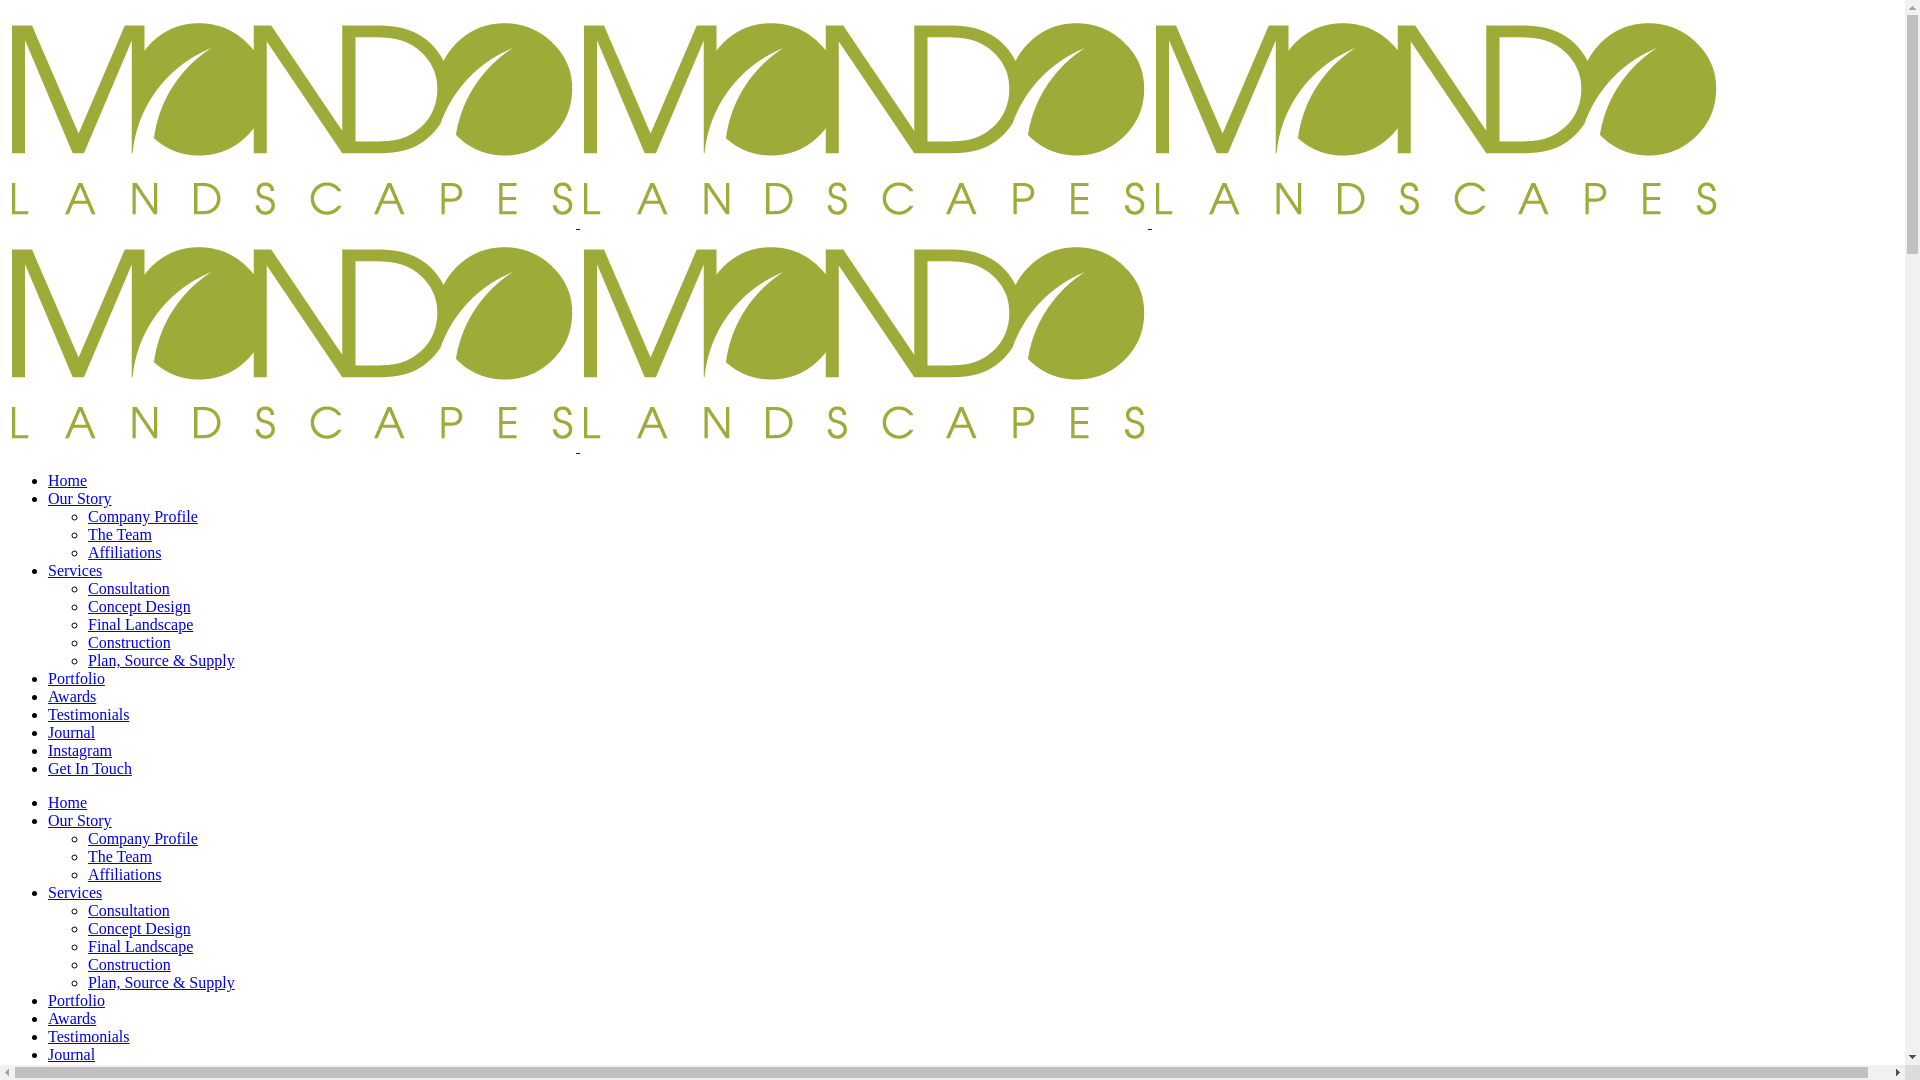 This screenshot has width=1920, height=1080. I want to click on Final Landscape, so click(140, 946).